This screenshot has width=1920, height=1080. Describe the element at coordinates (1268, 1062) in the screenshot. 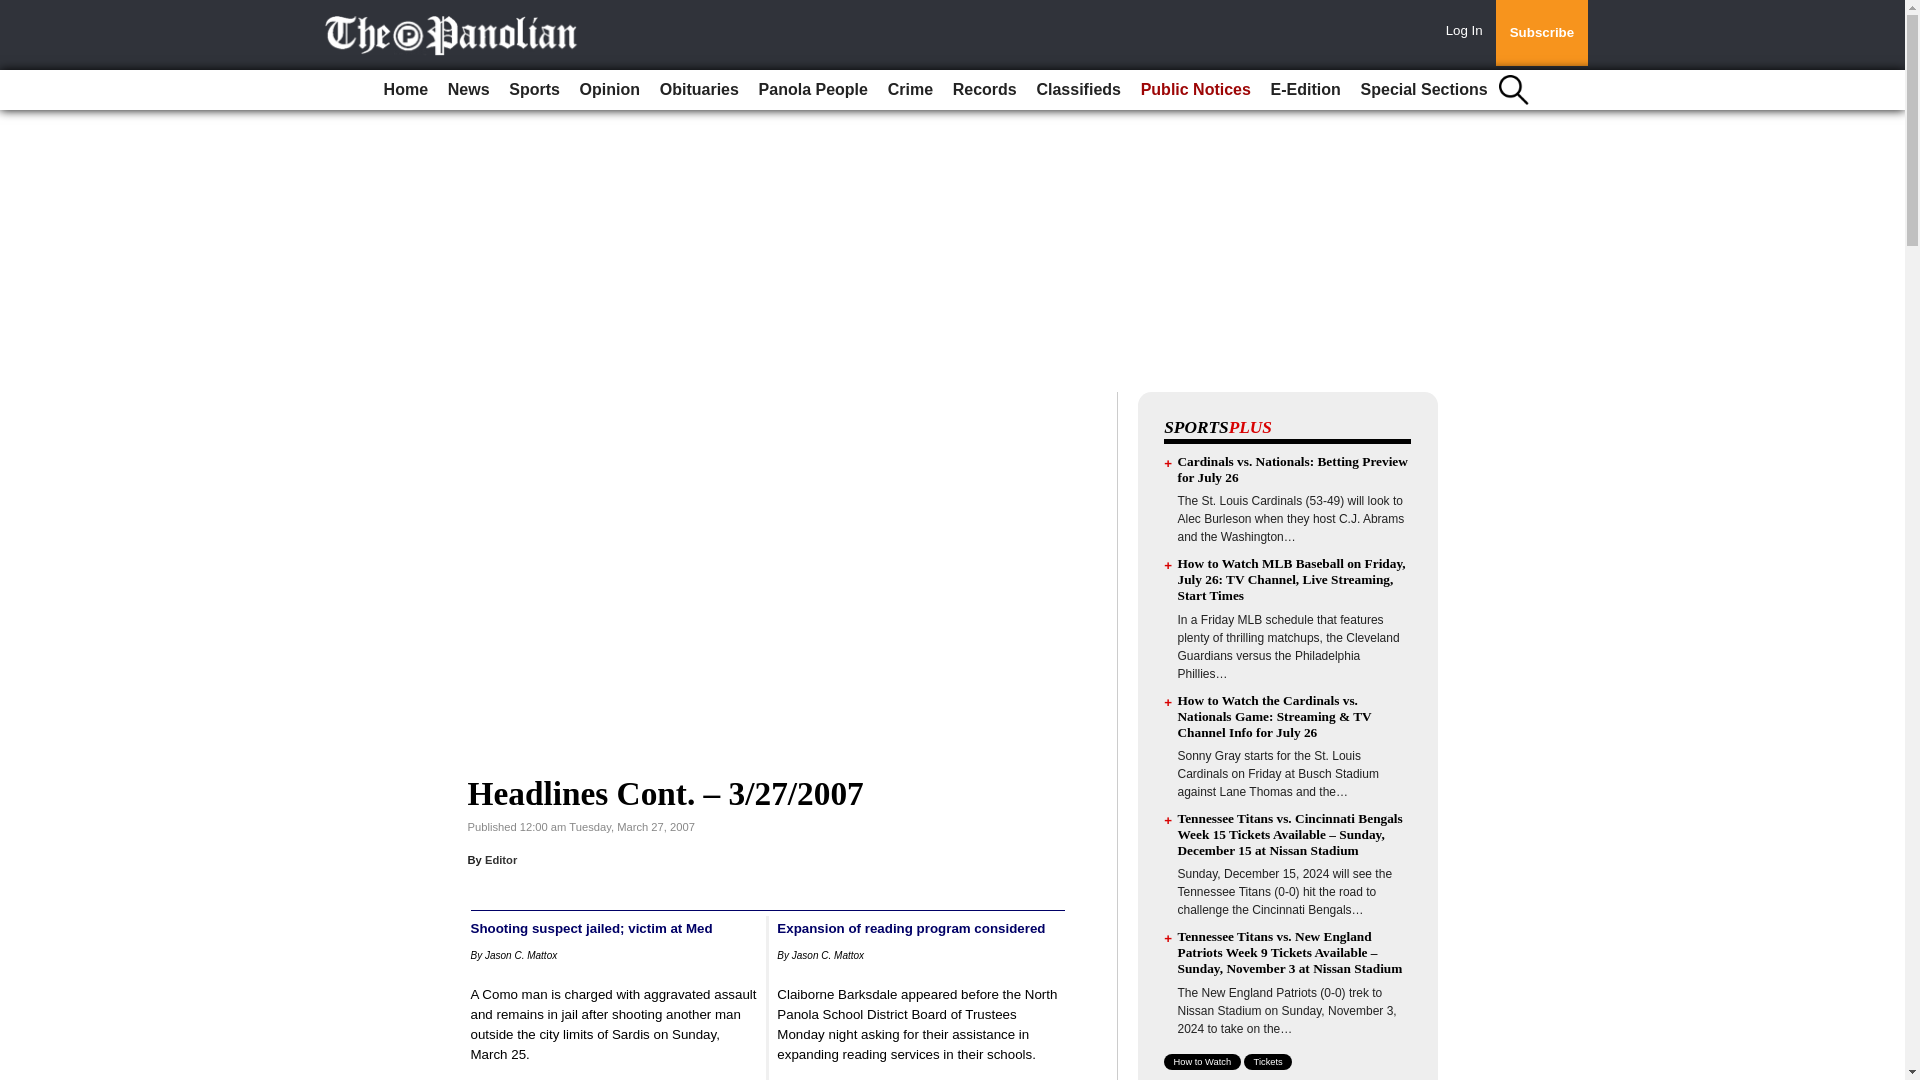

I see `Tickets` at that location.